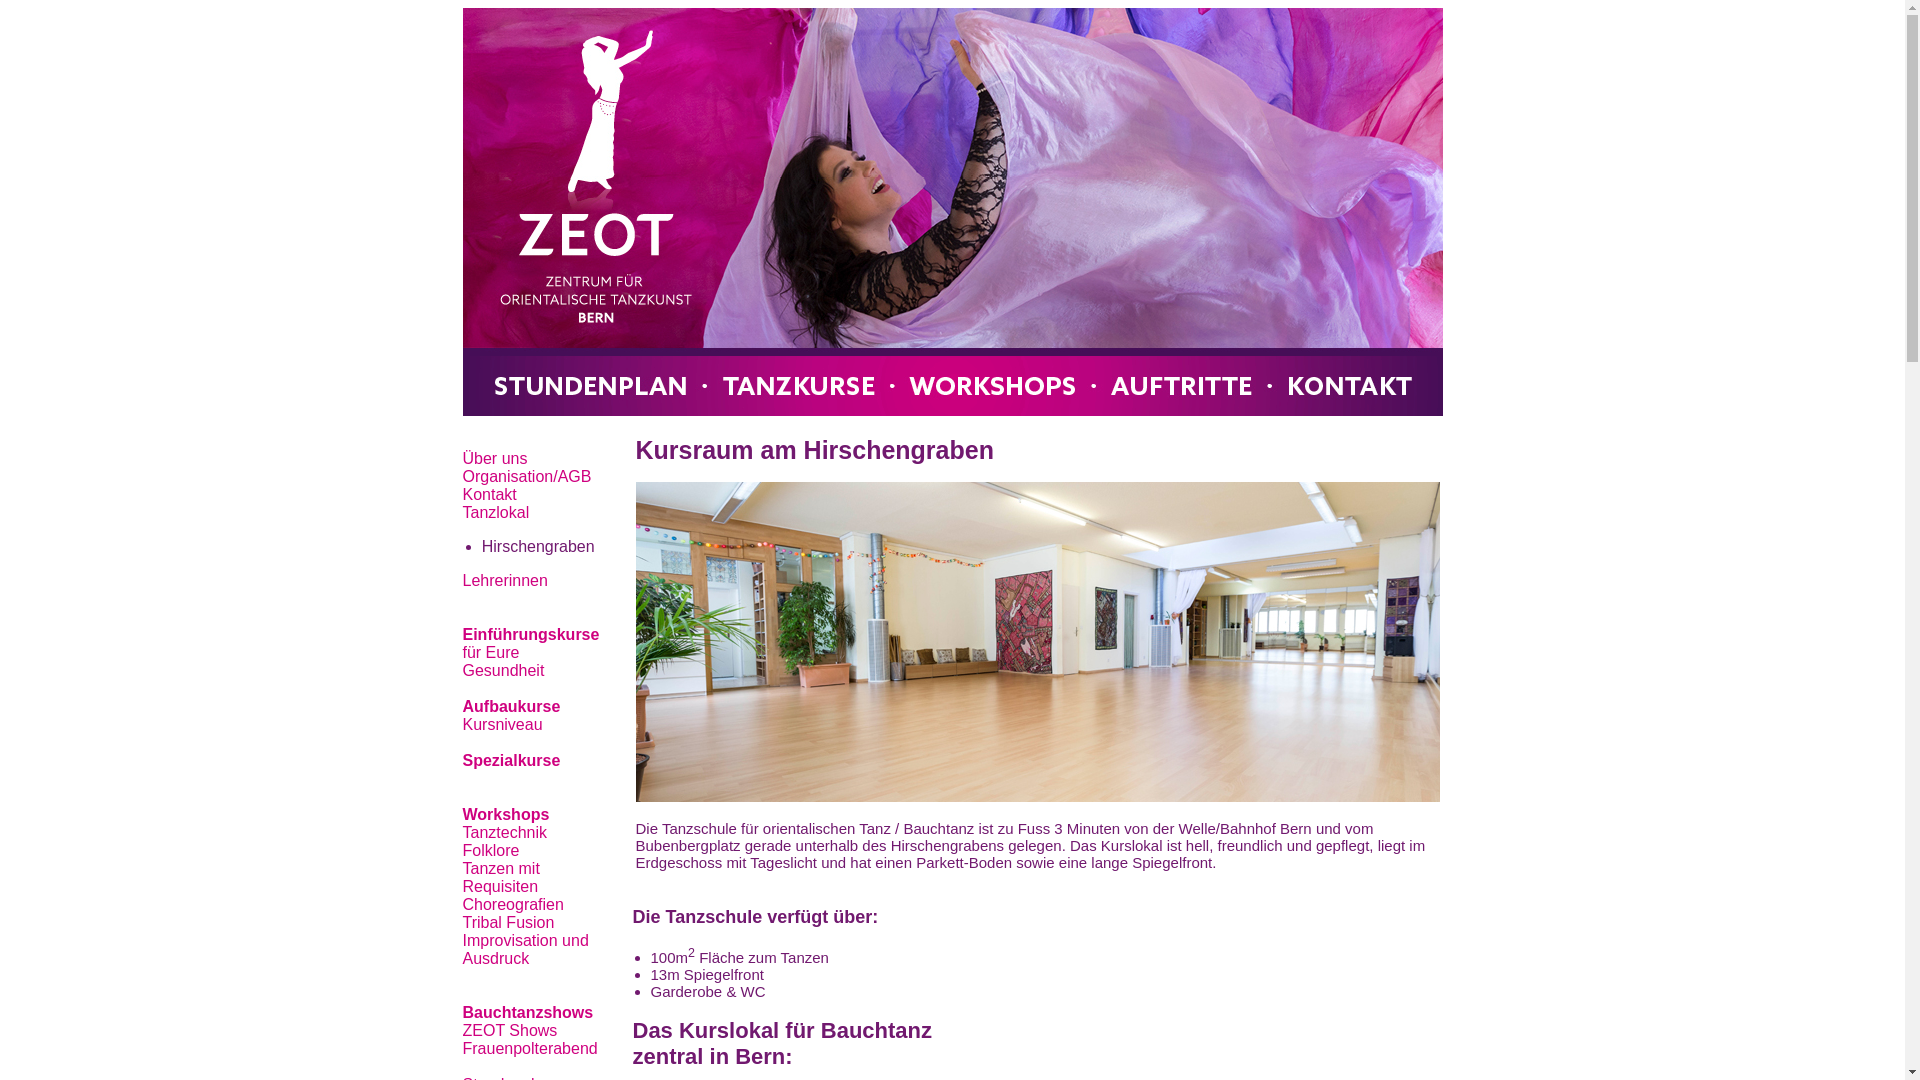 The width and height of the screenshot is (1920, 1080). Describe the element at coordinates (510, 1030) in the screenshot. I see `ZEOT Shows` at that location.